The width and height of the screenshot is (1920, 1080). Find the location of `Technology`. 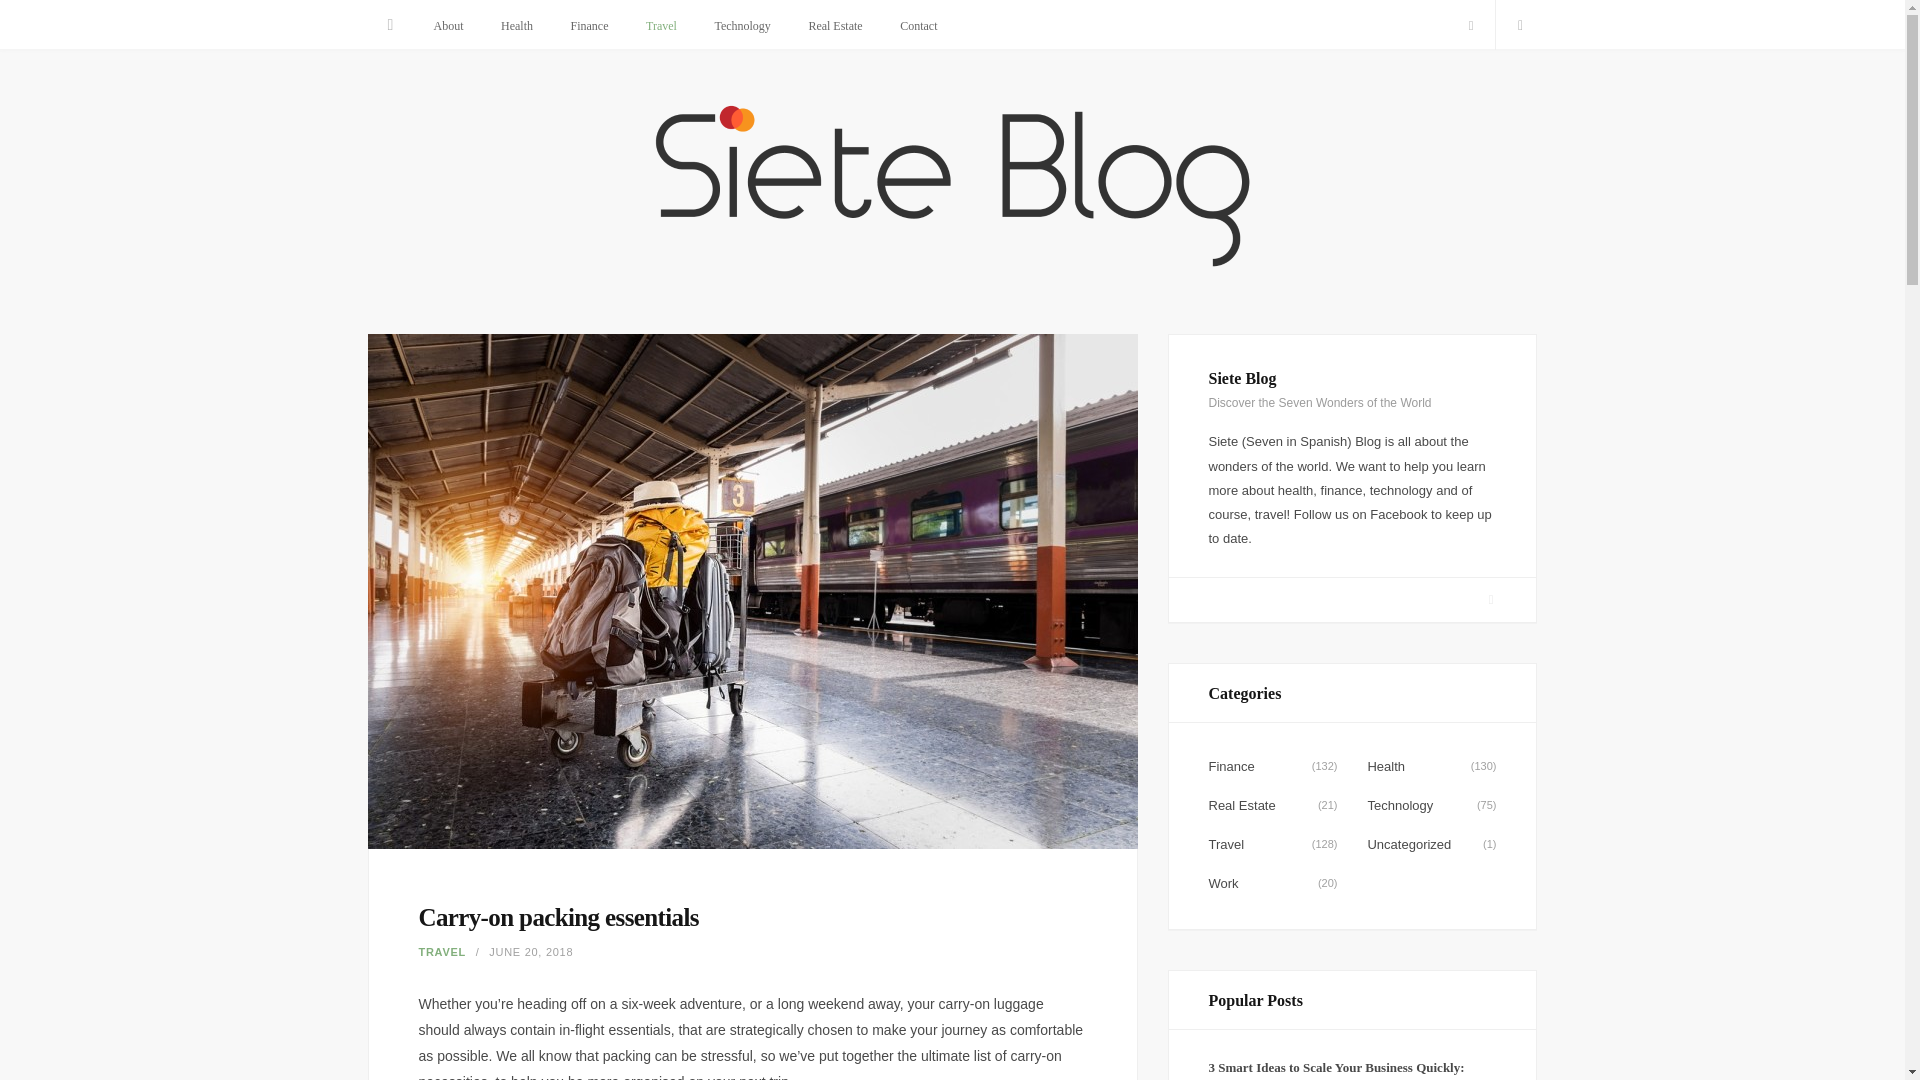

Technology is located at coordinates (742, 26).